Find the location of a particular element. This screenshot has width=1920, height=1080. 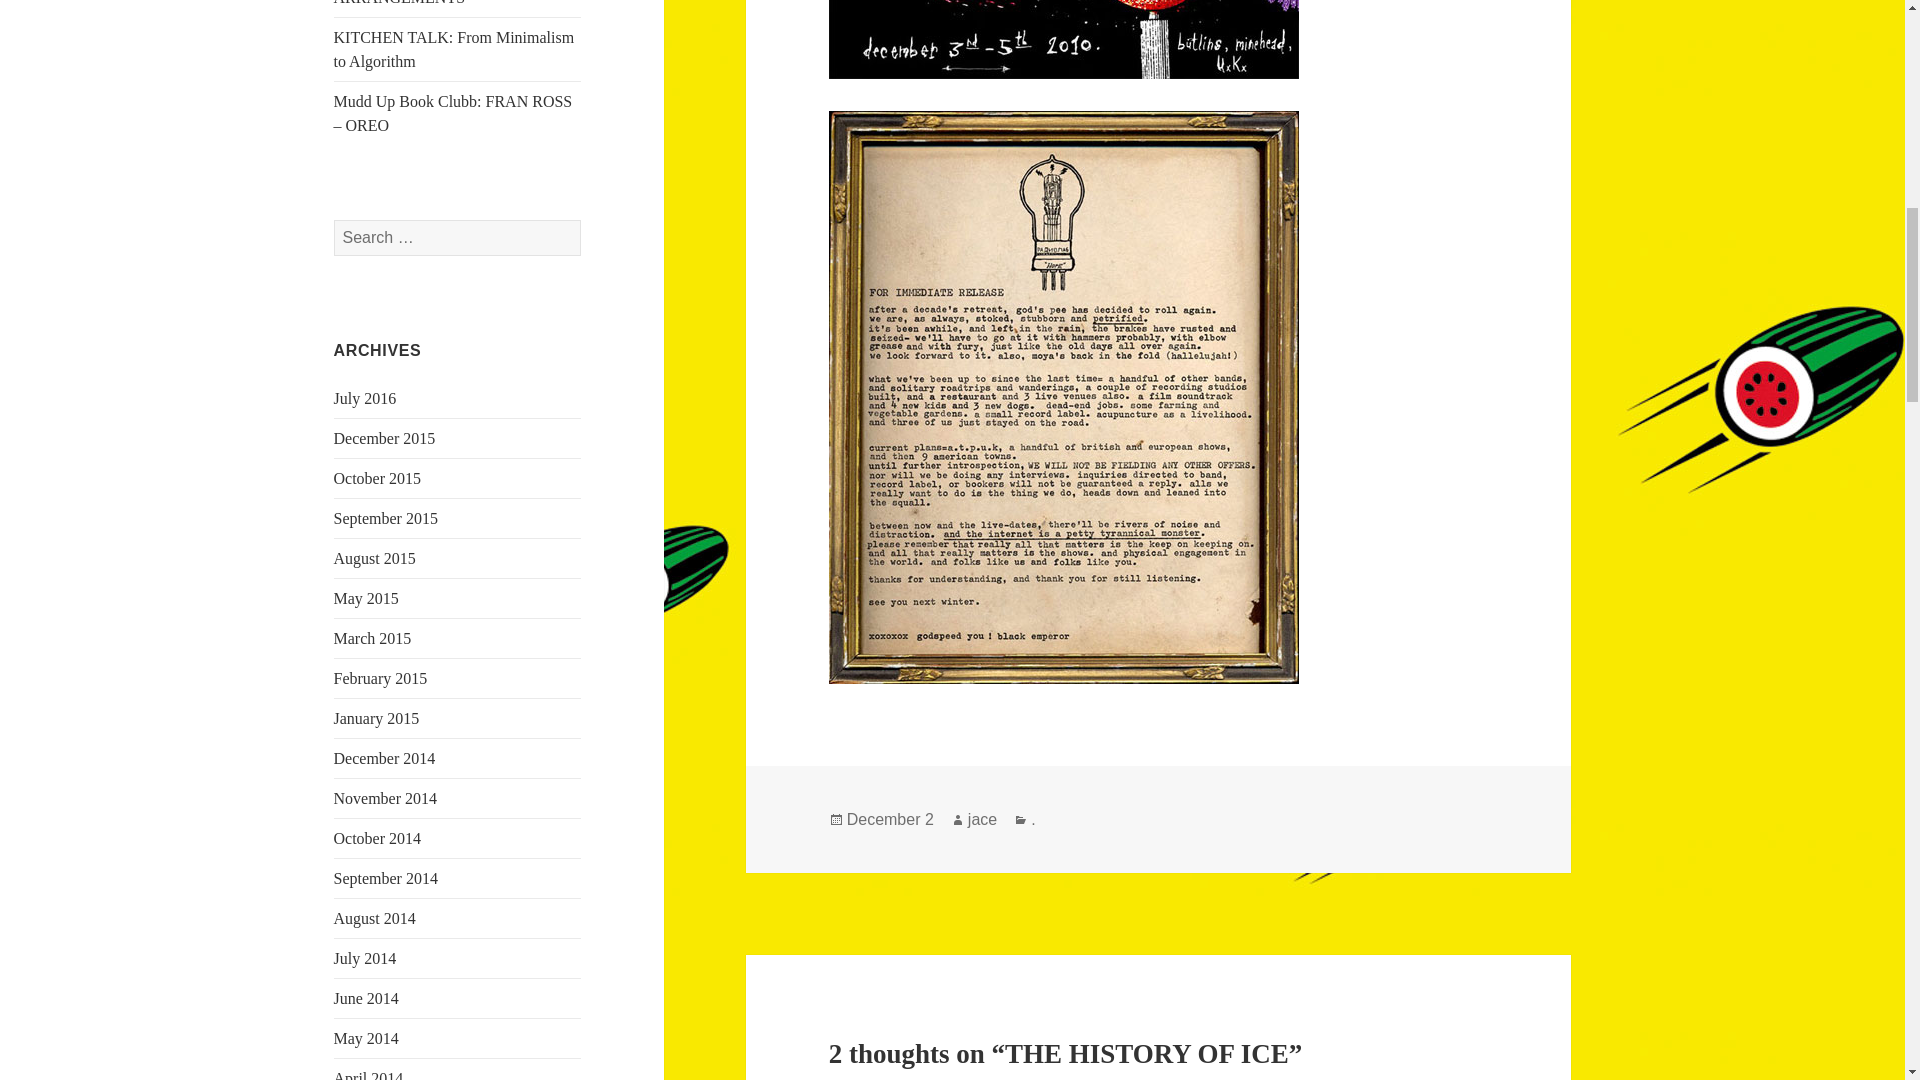

December 2014 is located at coordinates (384, 758).